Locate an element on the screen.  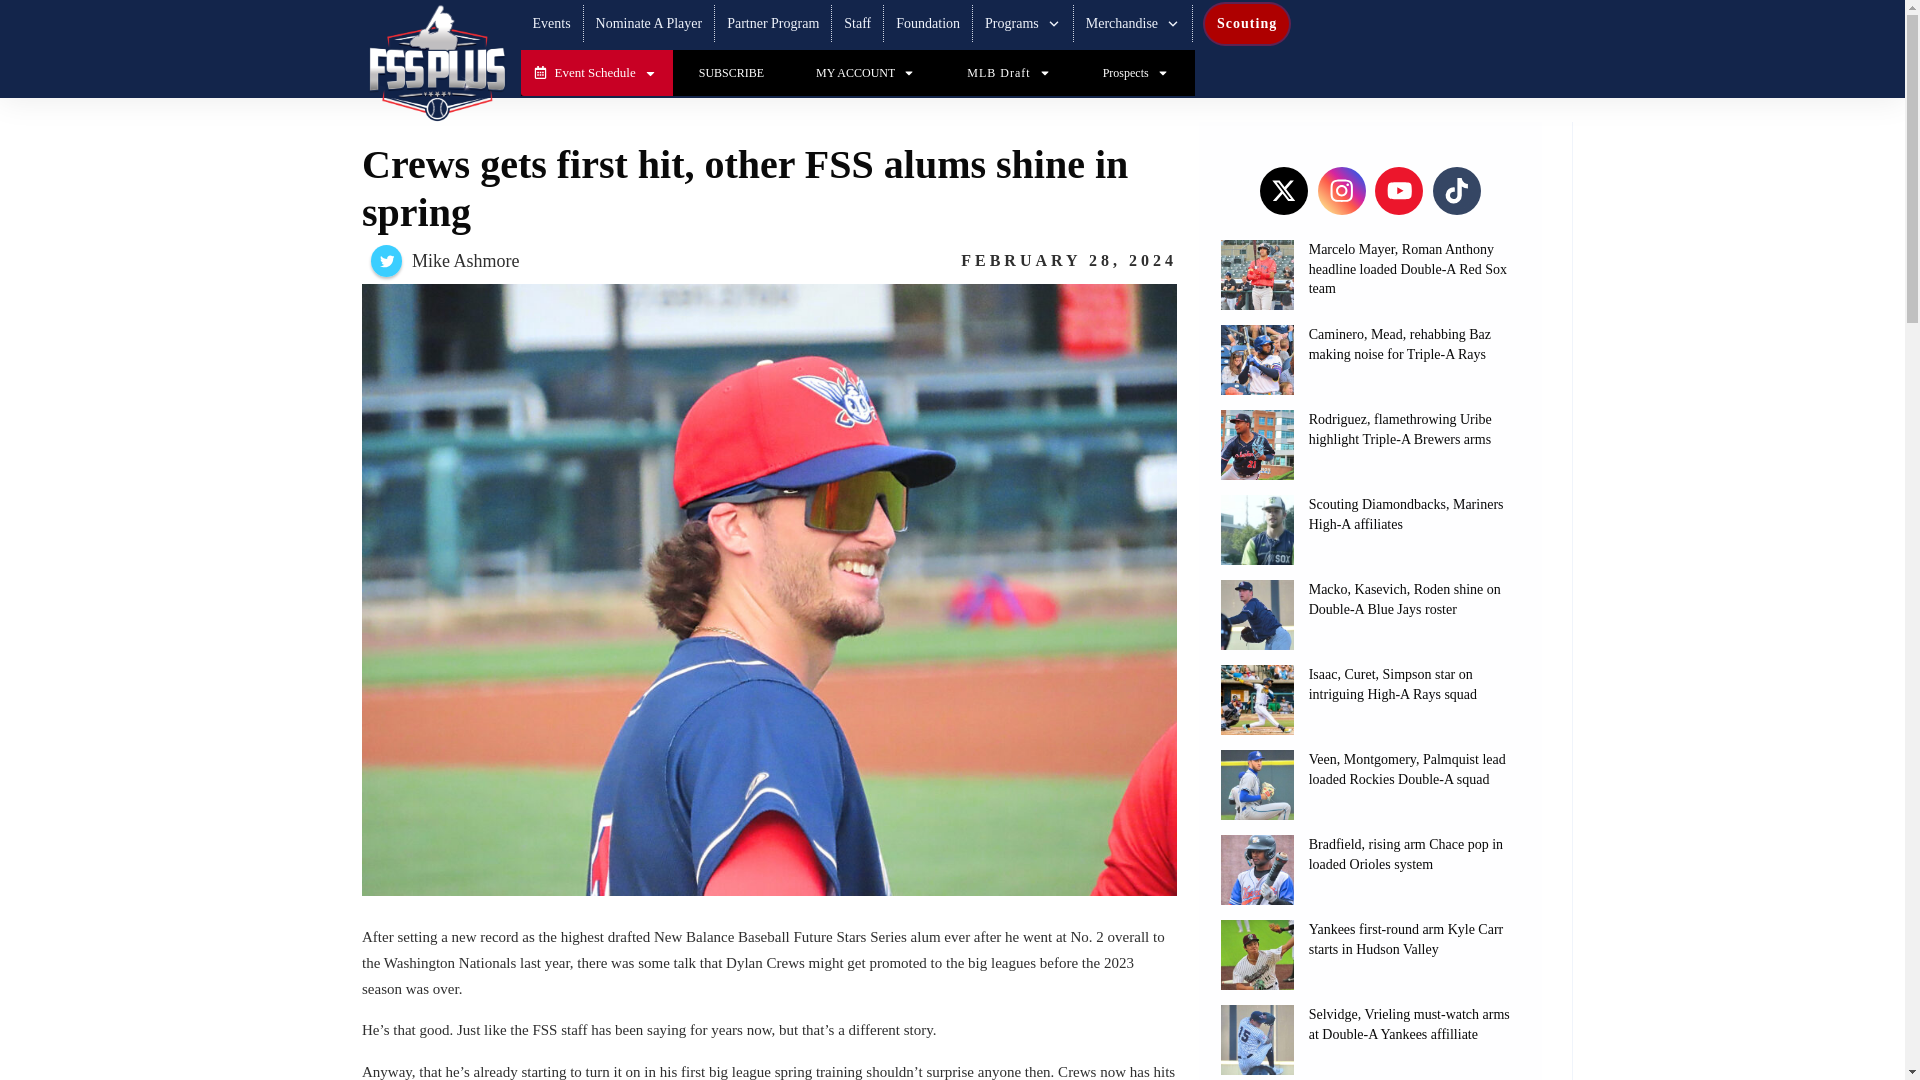
Scouting Diamondbacks, Mariners High-A affiliates is located at coordinates (1406, 514).